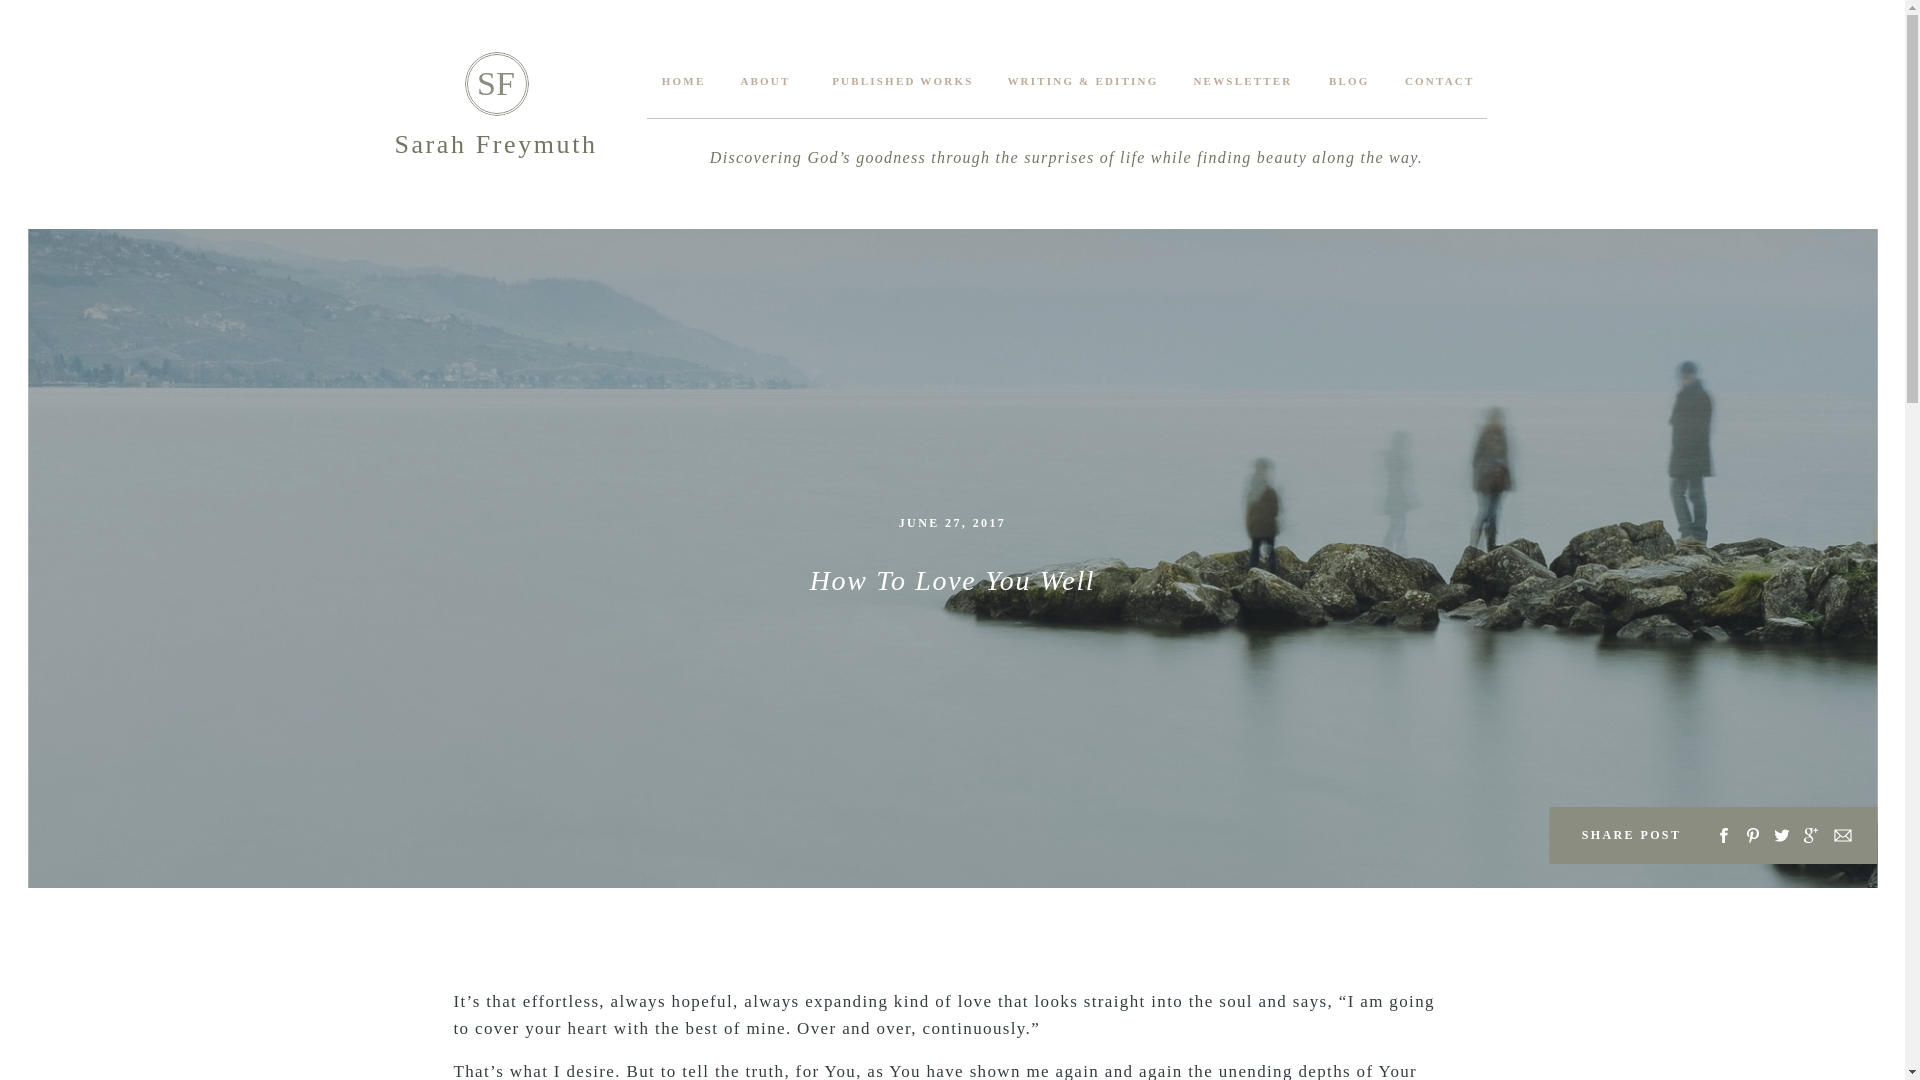 The height and width of the screenshot is (1080, 1920). I want to click on ABOUT, so click(763, 81).